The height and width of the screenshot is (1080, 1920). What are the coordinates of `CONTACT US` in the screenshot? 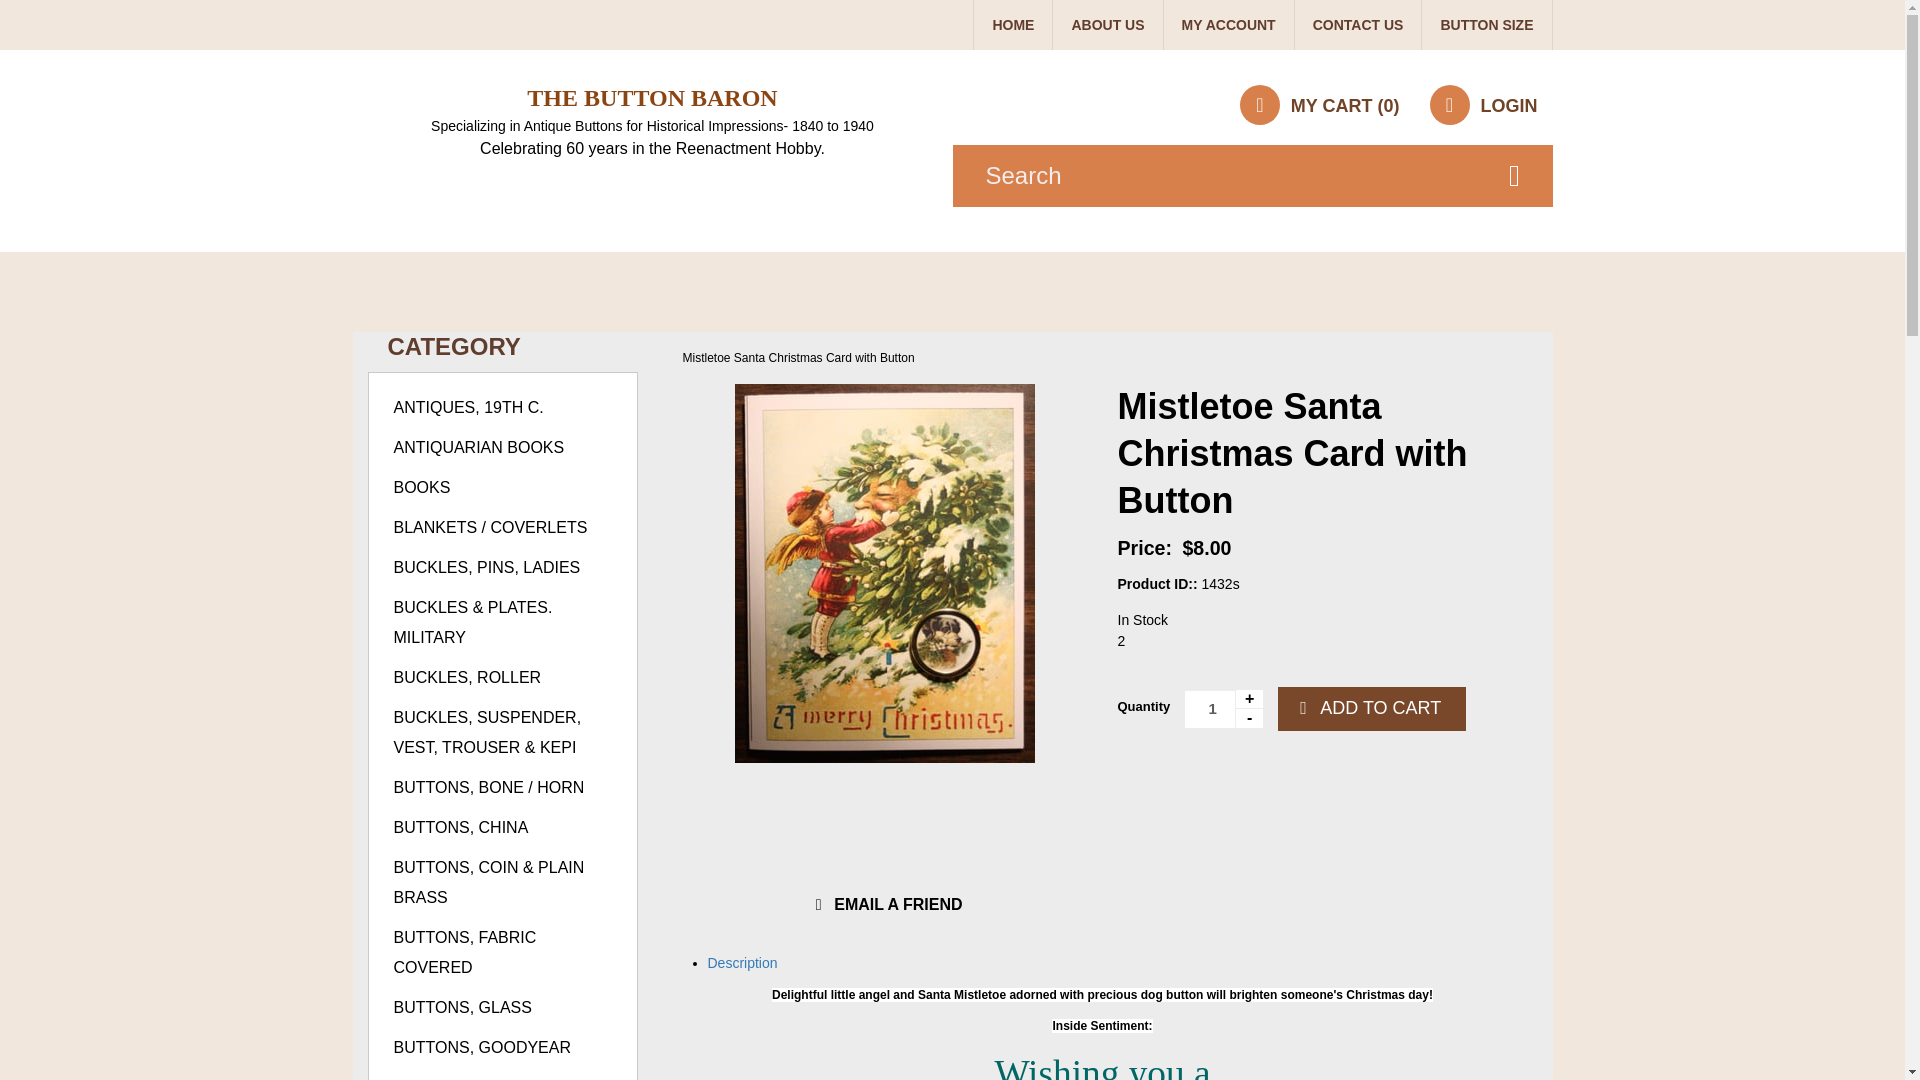 It's located at (1358, 24).